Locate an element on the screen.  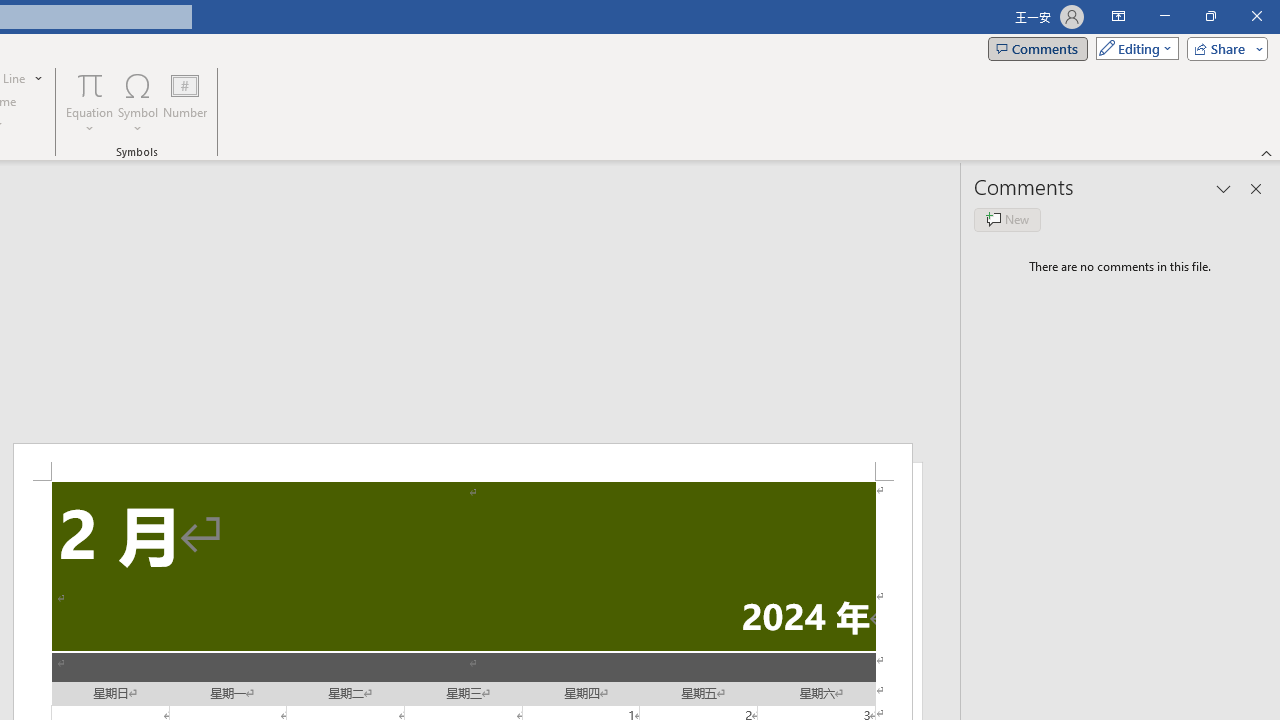
Header -Section 2- is located at coordinates (462, 462).